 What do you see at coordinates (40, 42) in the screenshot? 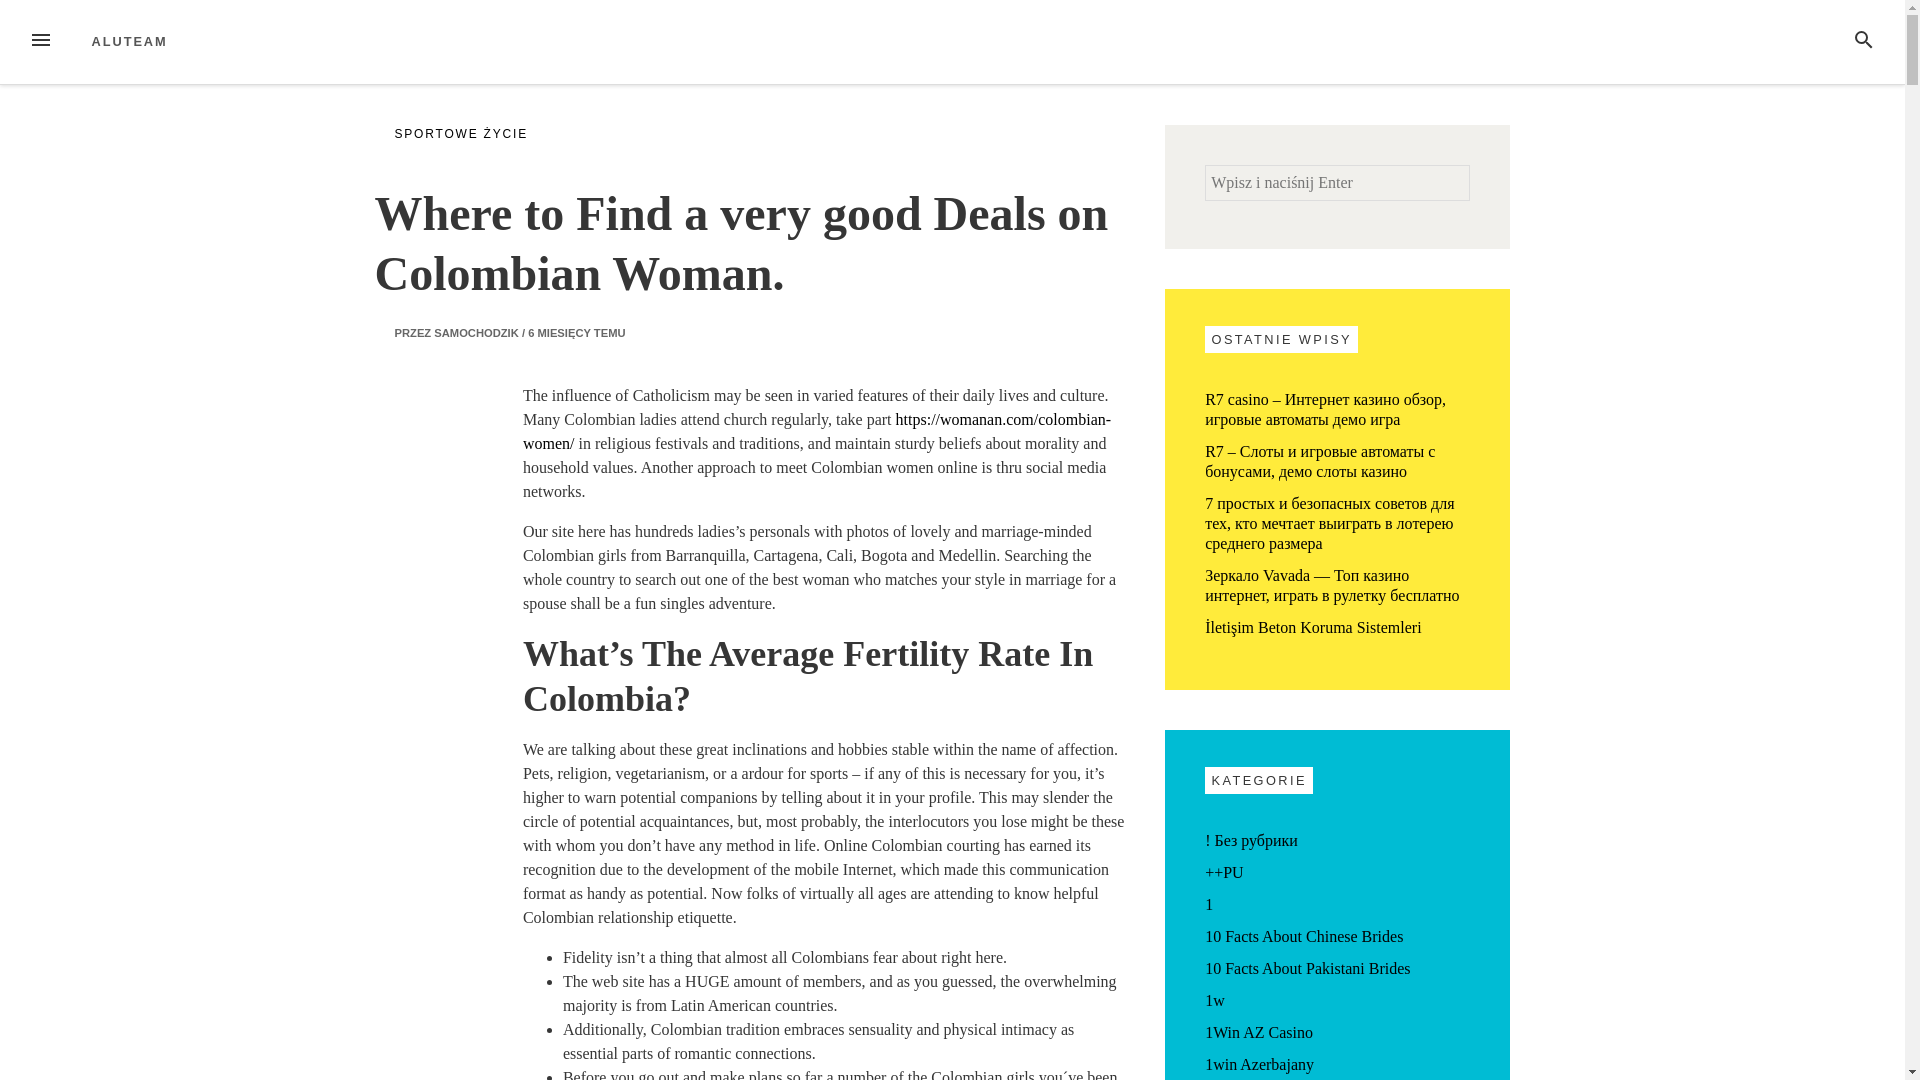
I see `MENU` at bounding box center [40, 42].